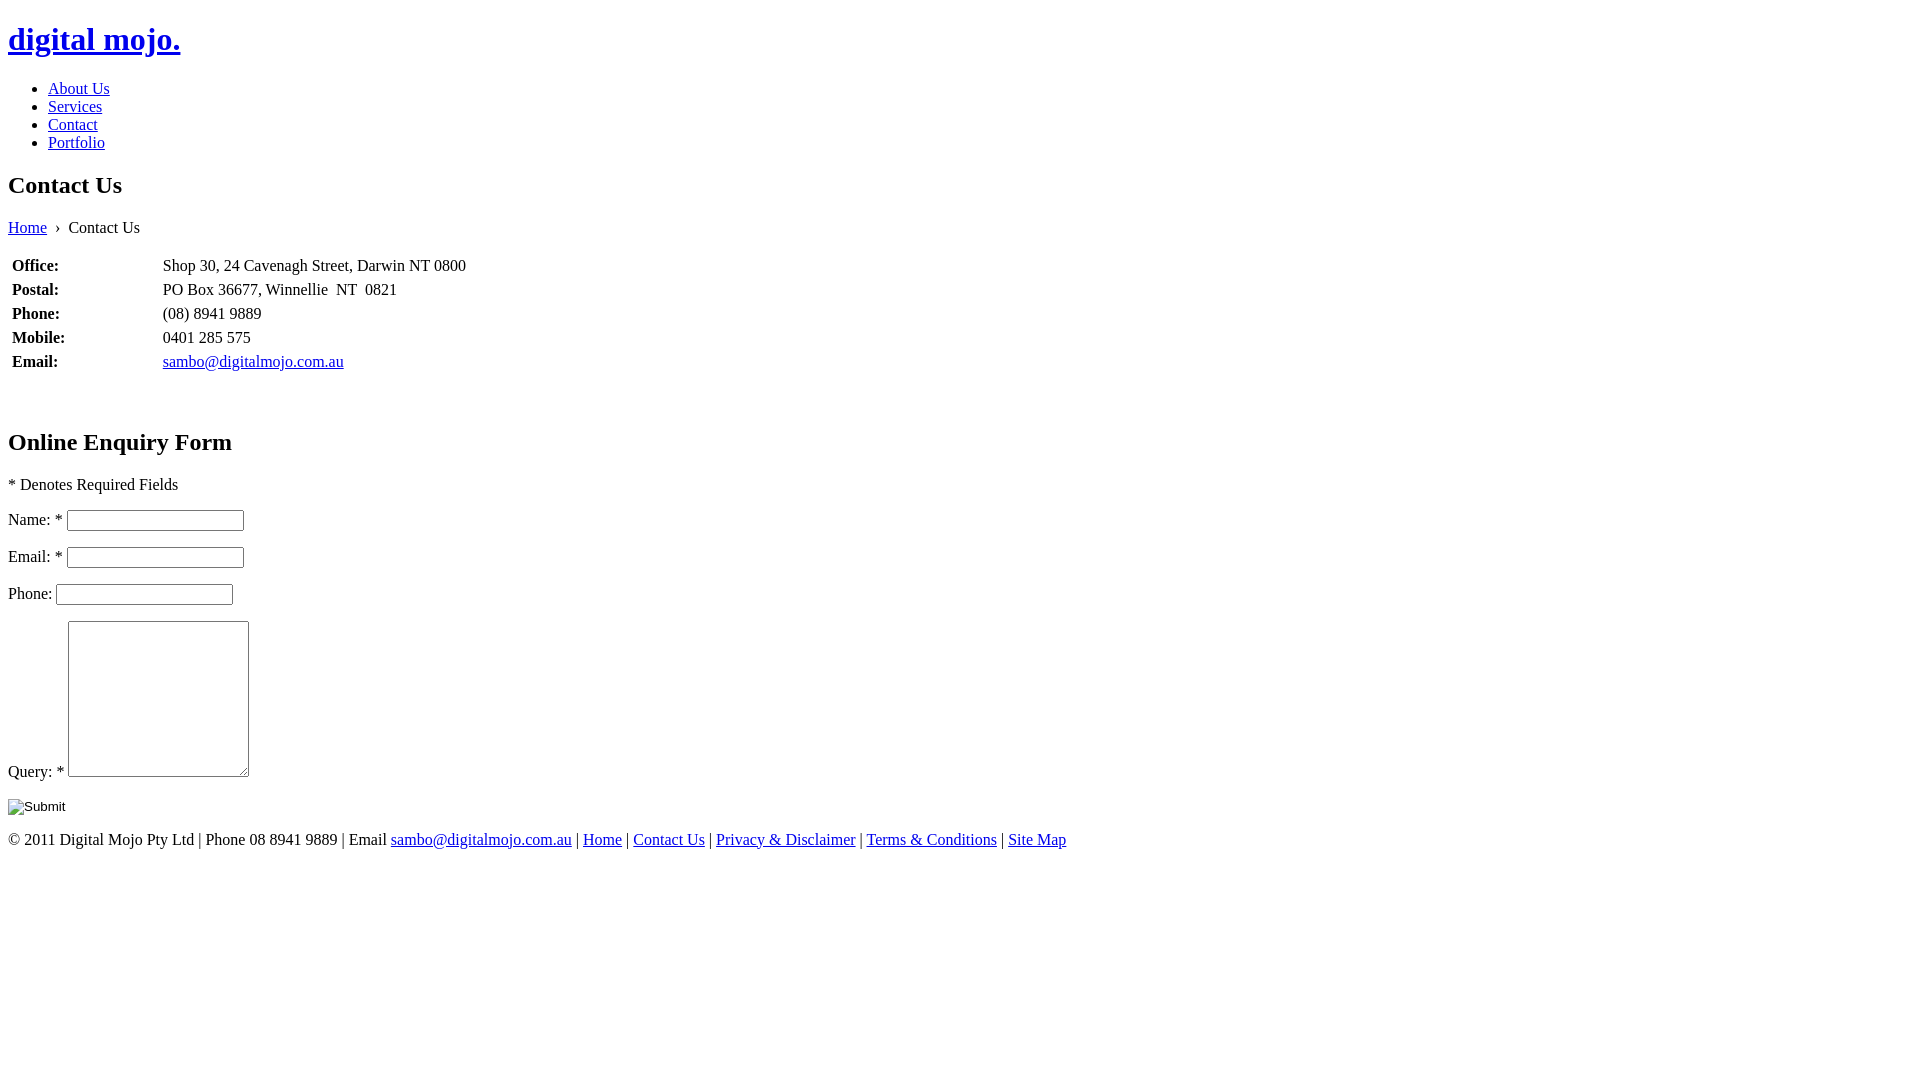 This screenshot has height=1080, width=1920. Describe the element at coordinates (482, 838) in the screenshot. I see `sambo@digitalmojo.com.au` at that location.